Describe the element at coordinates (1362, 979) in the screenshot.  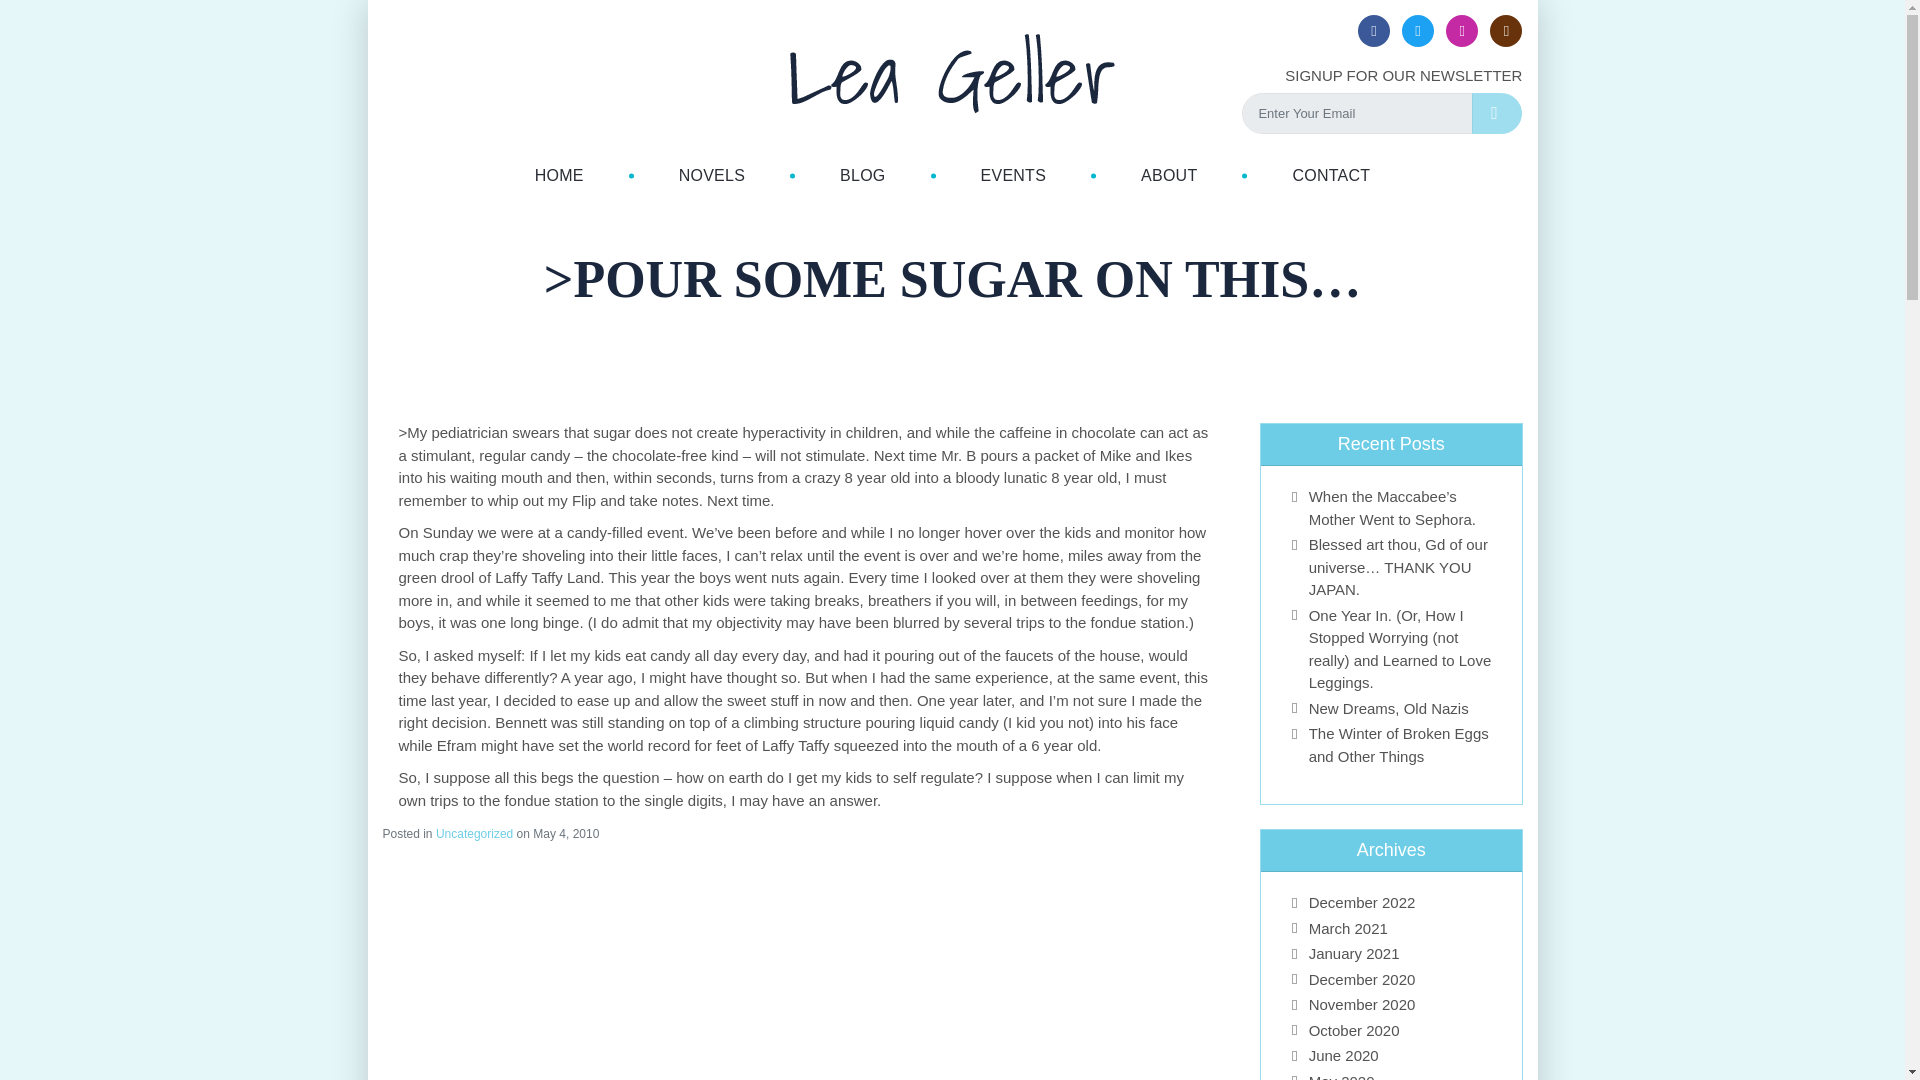
I see `December 2020` at that location.